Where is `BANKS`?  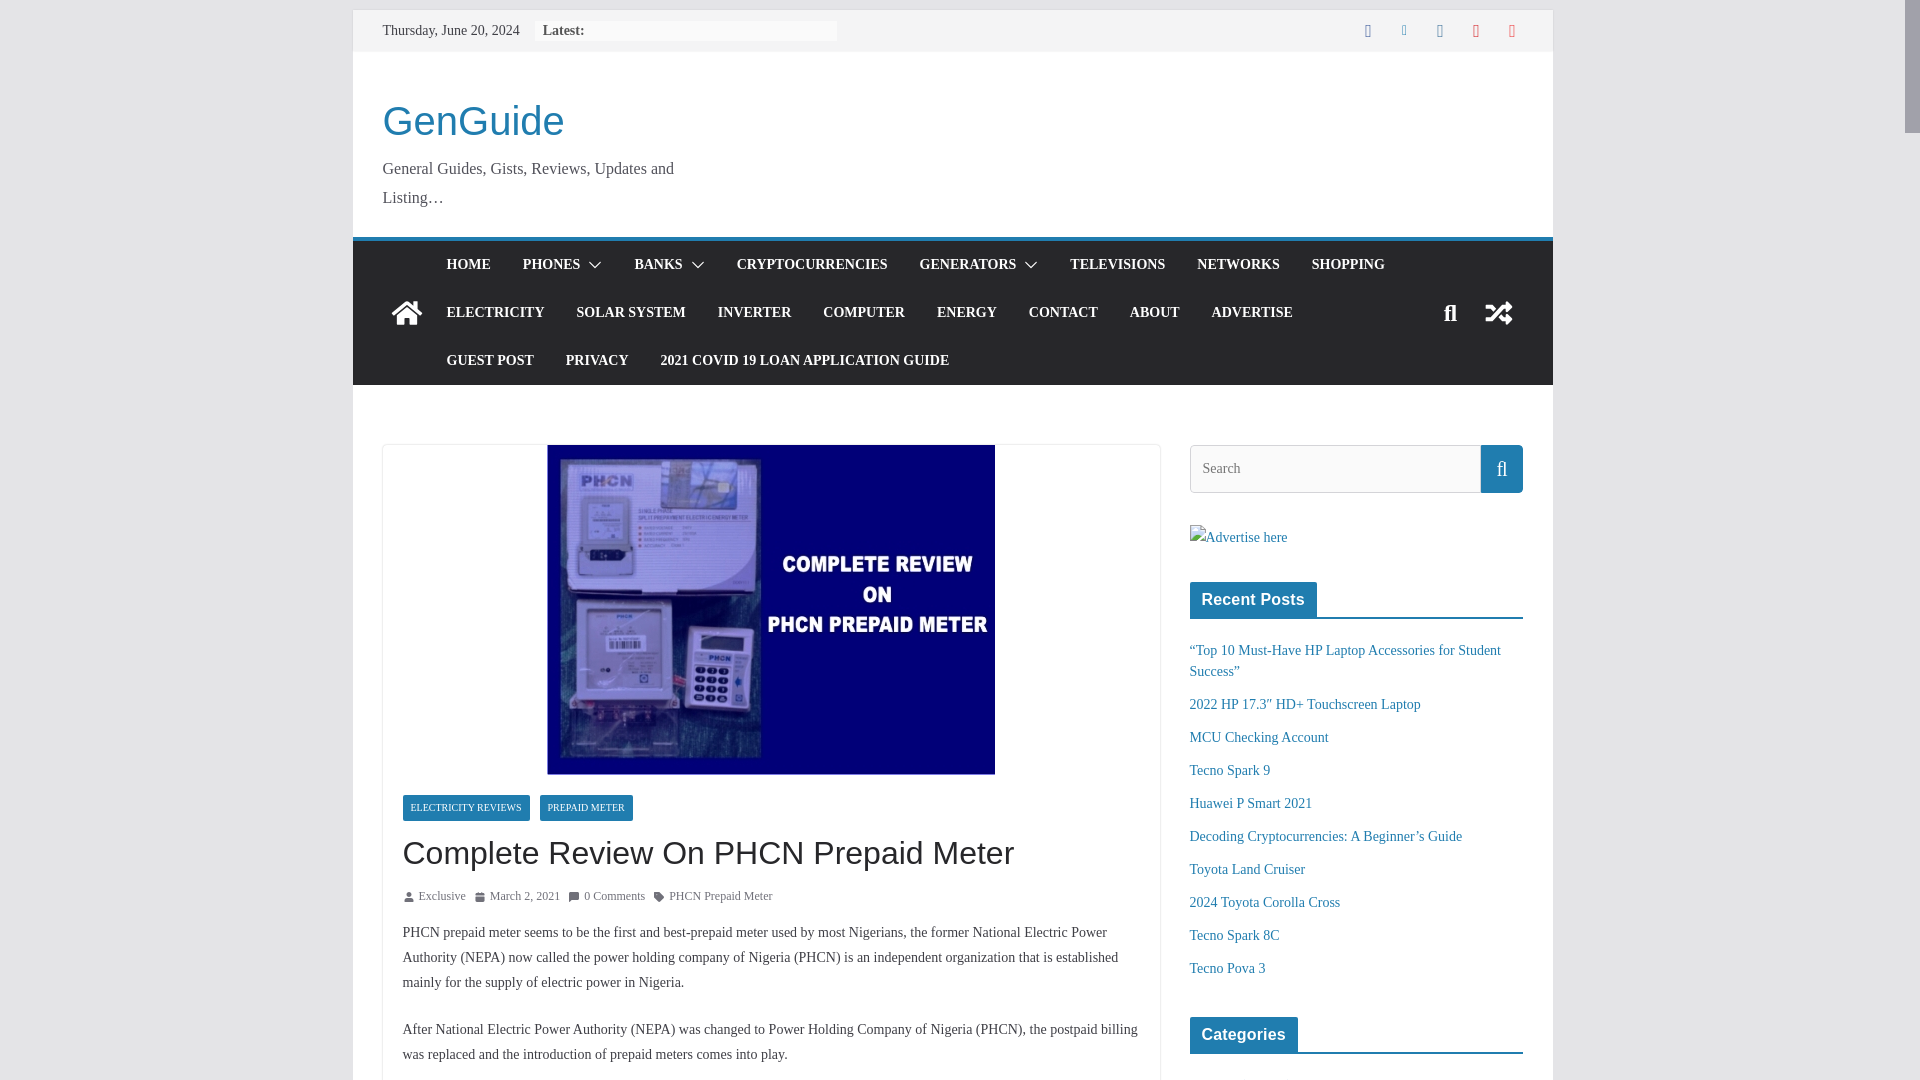 BANKS is located at coordinates (657, 264).